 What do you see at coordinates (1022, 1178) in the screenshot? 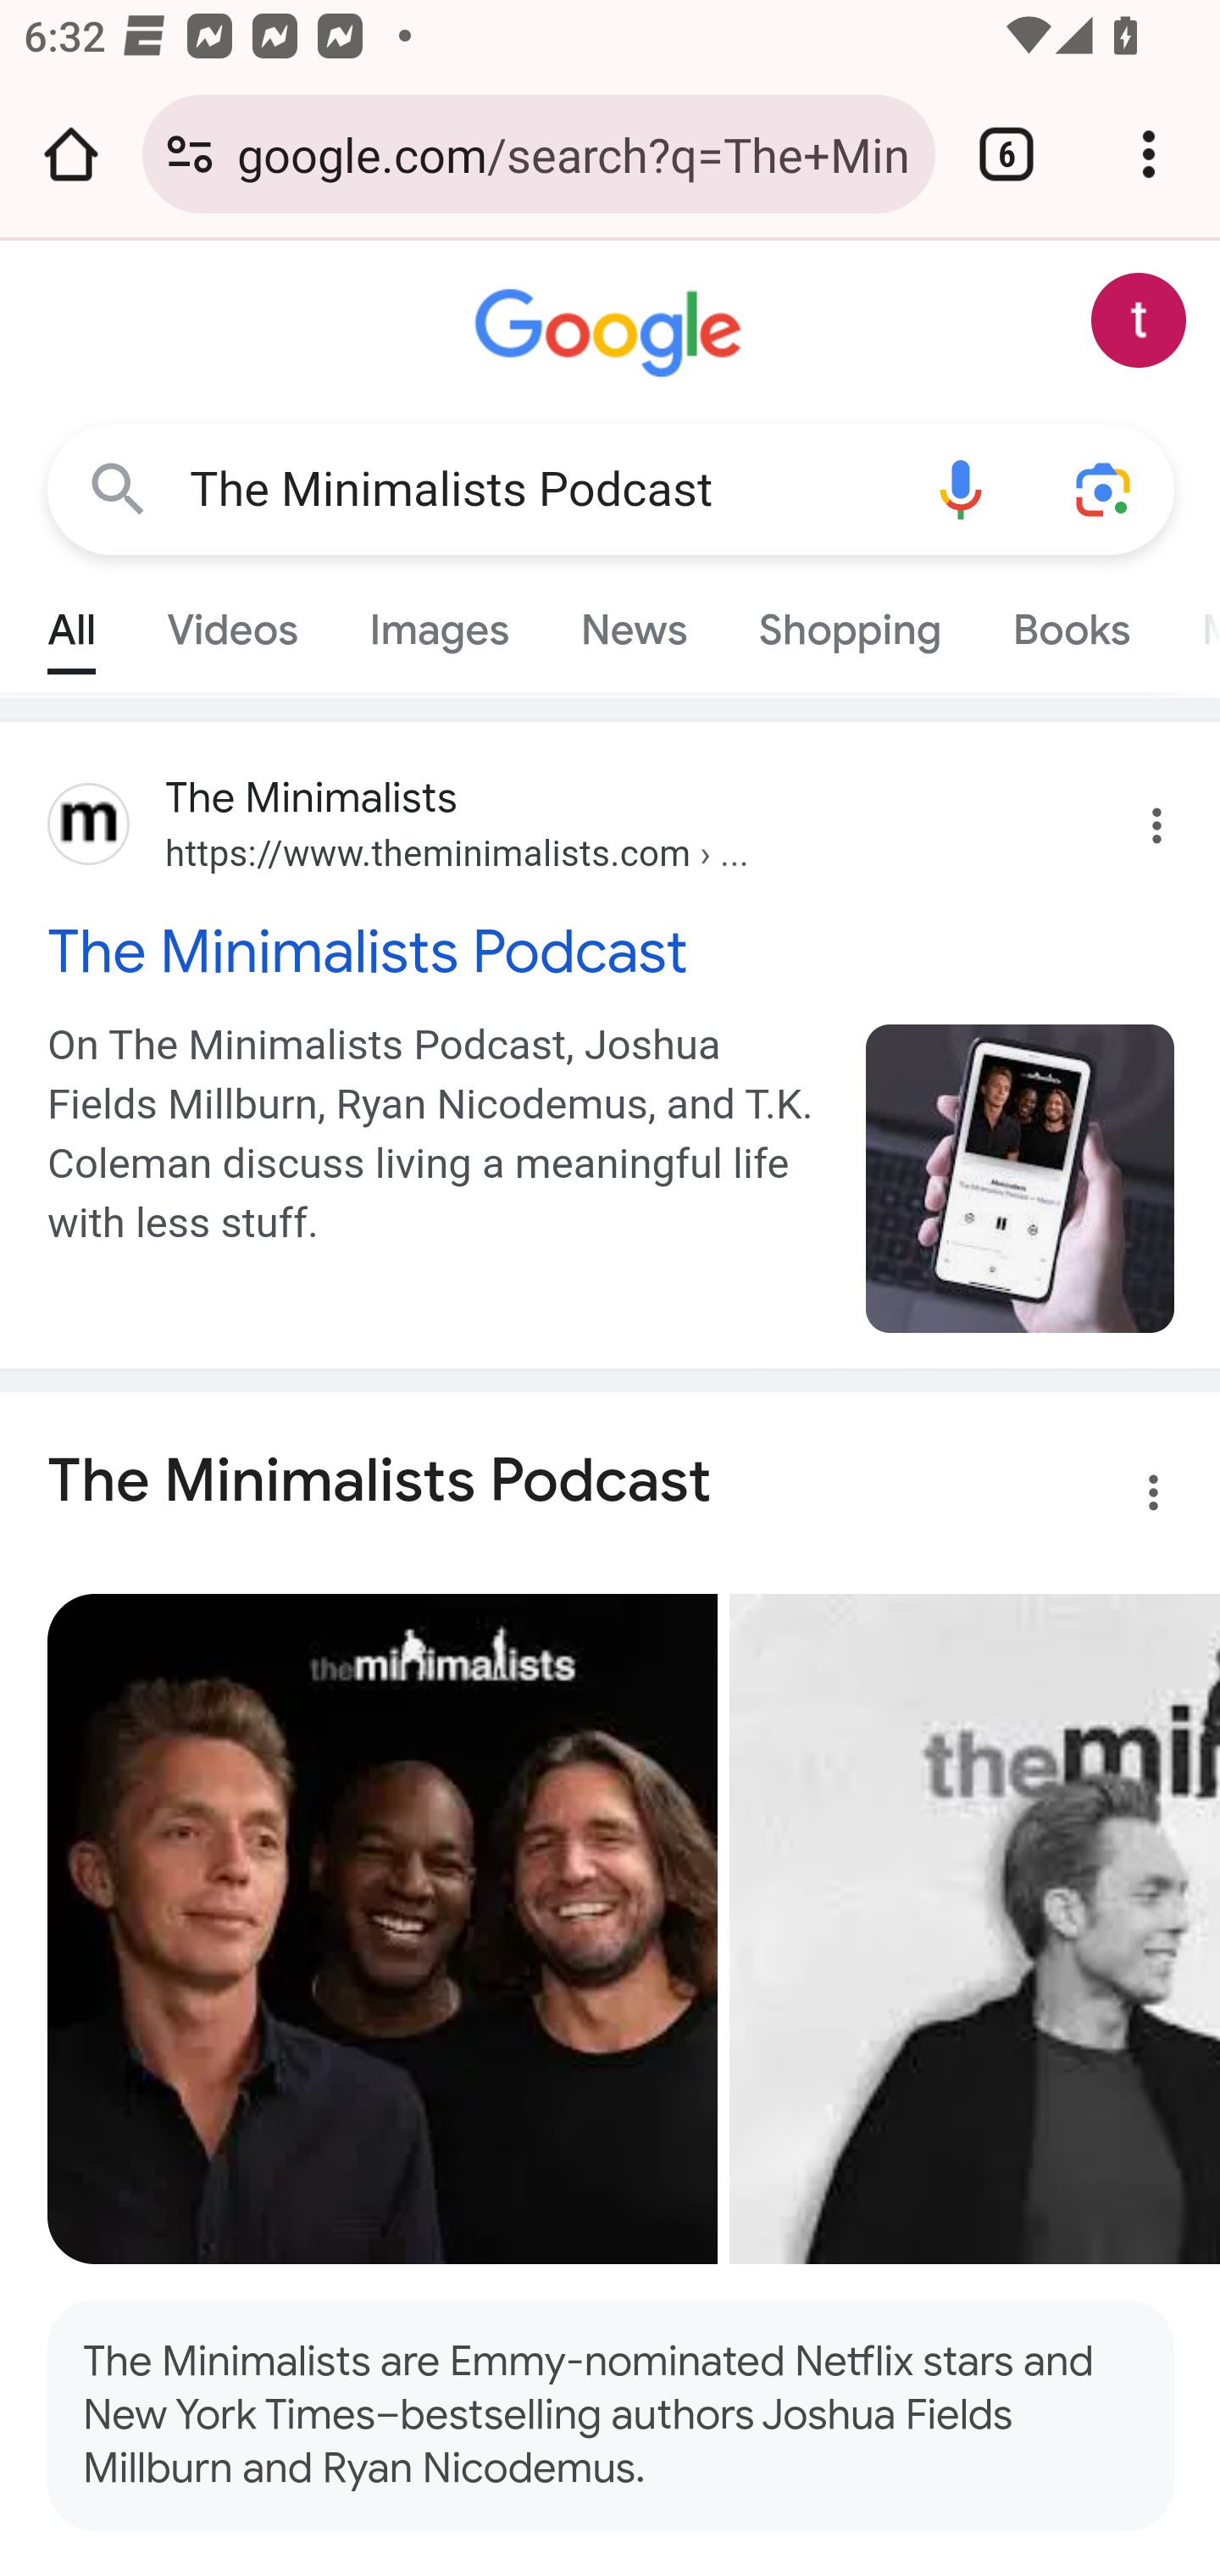
I see `podcast` at bounding box center [1022, 1178].